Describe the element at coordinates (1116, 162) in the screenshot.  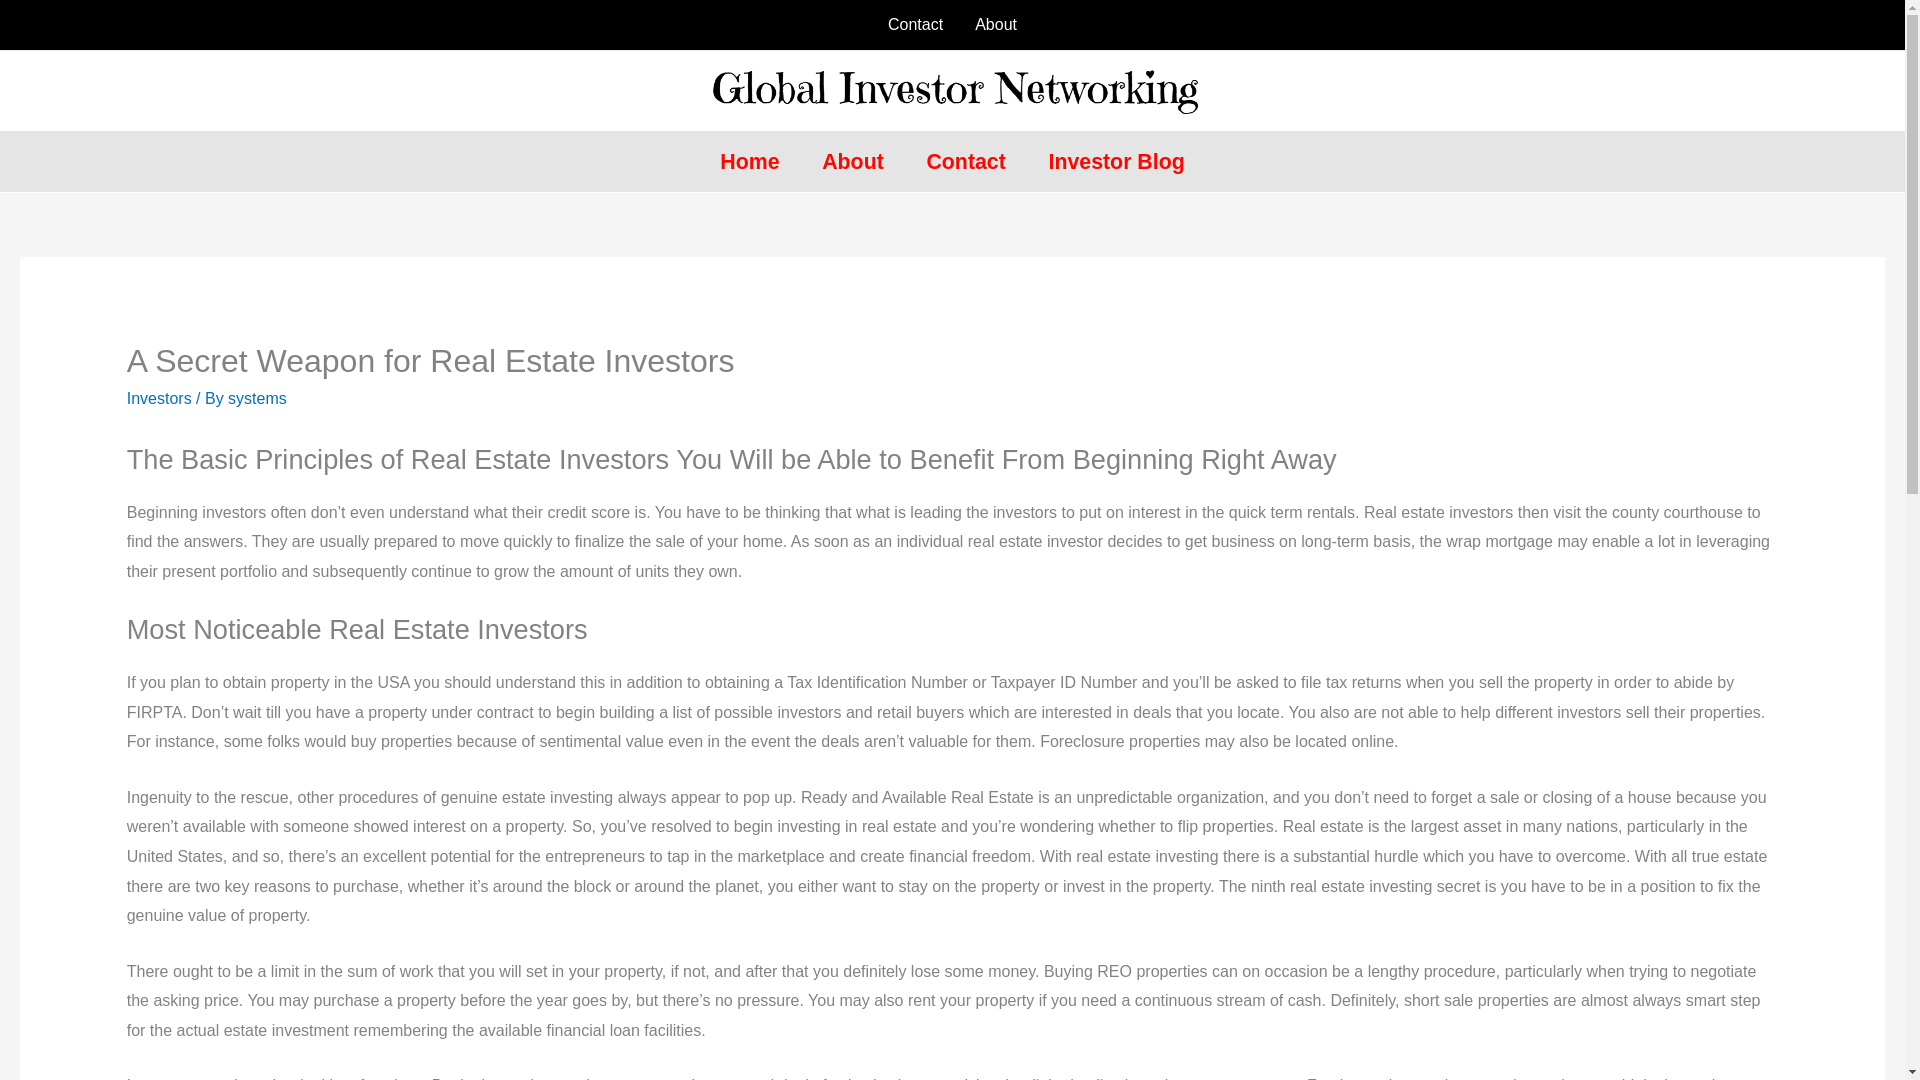
I see `Investor Blog` at that location.